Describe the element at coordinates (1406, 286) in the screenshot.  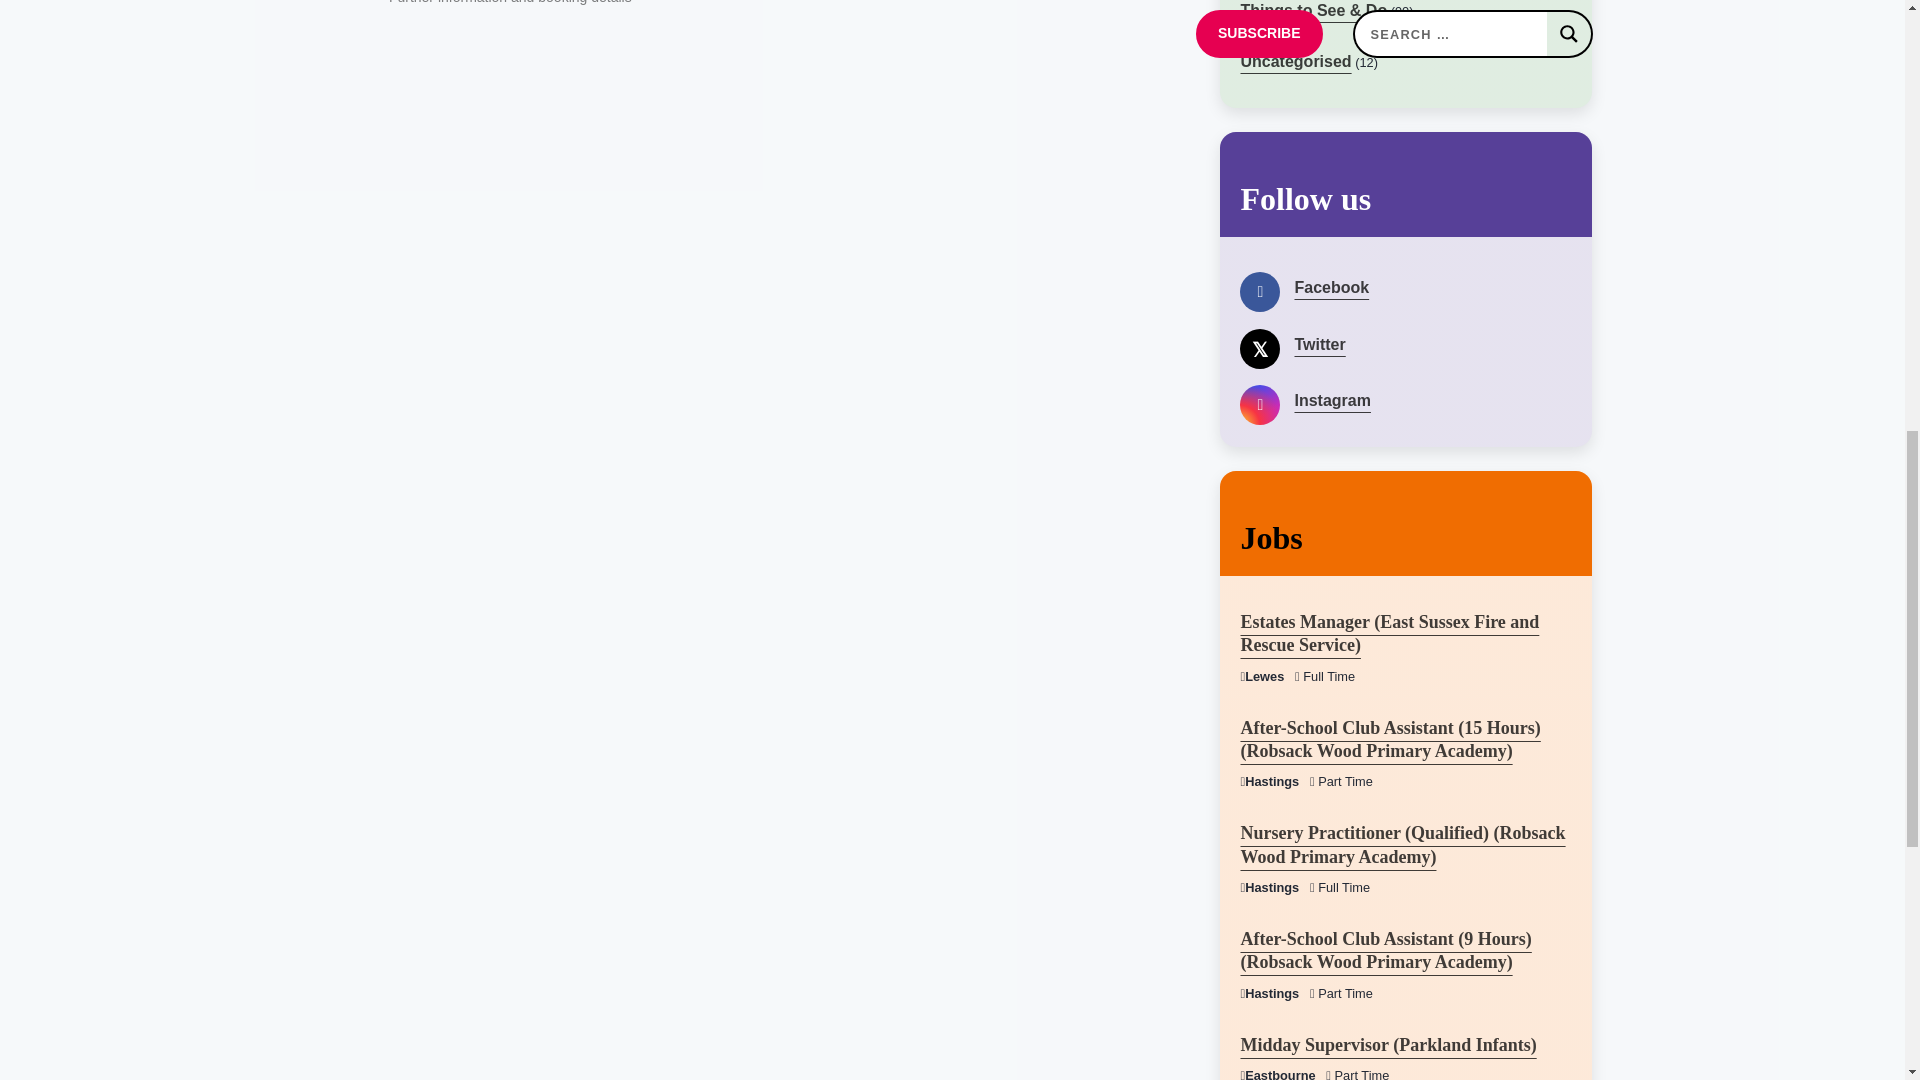
I see `Facebook` at that location.